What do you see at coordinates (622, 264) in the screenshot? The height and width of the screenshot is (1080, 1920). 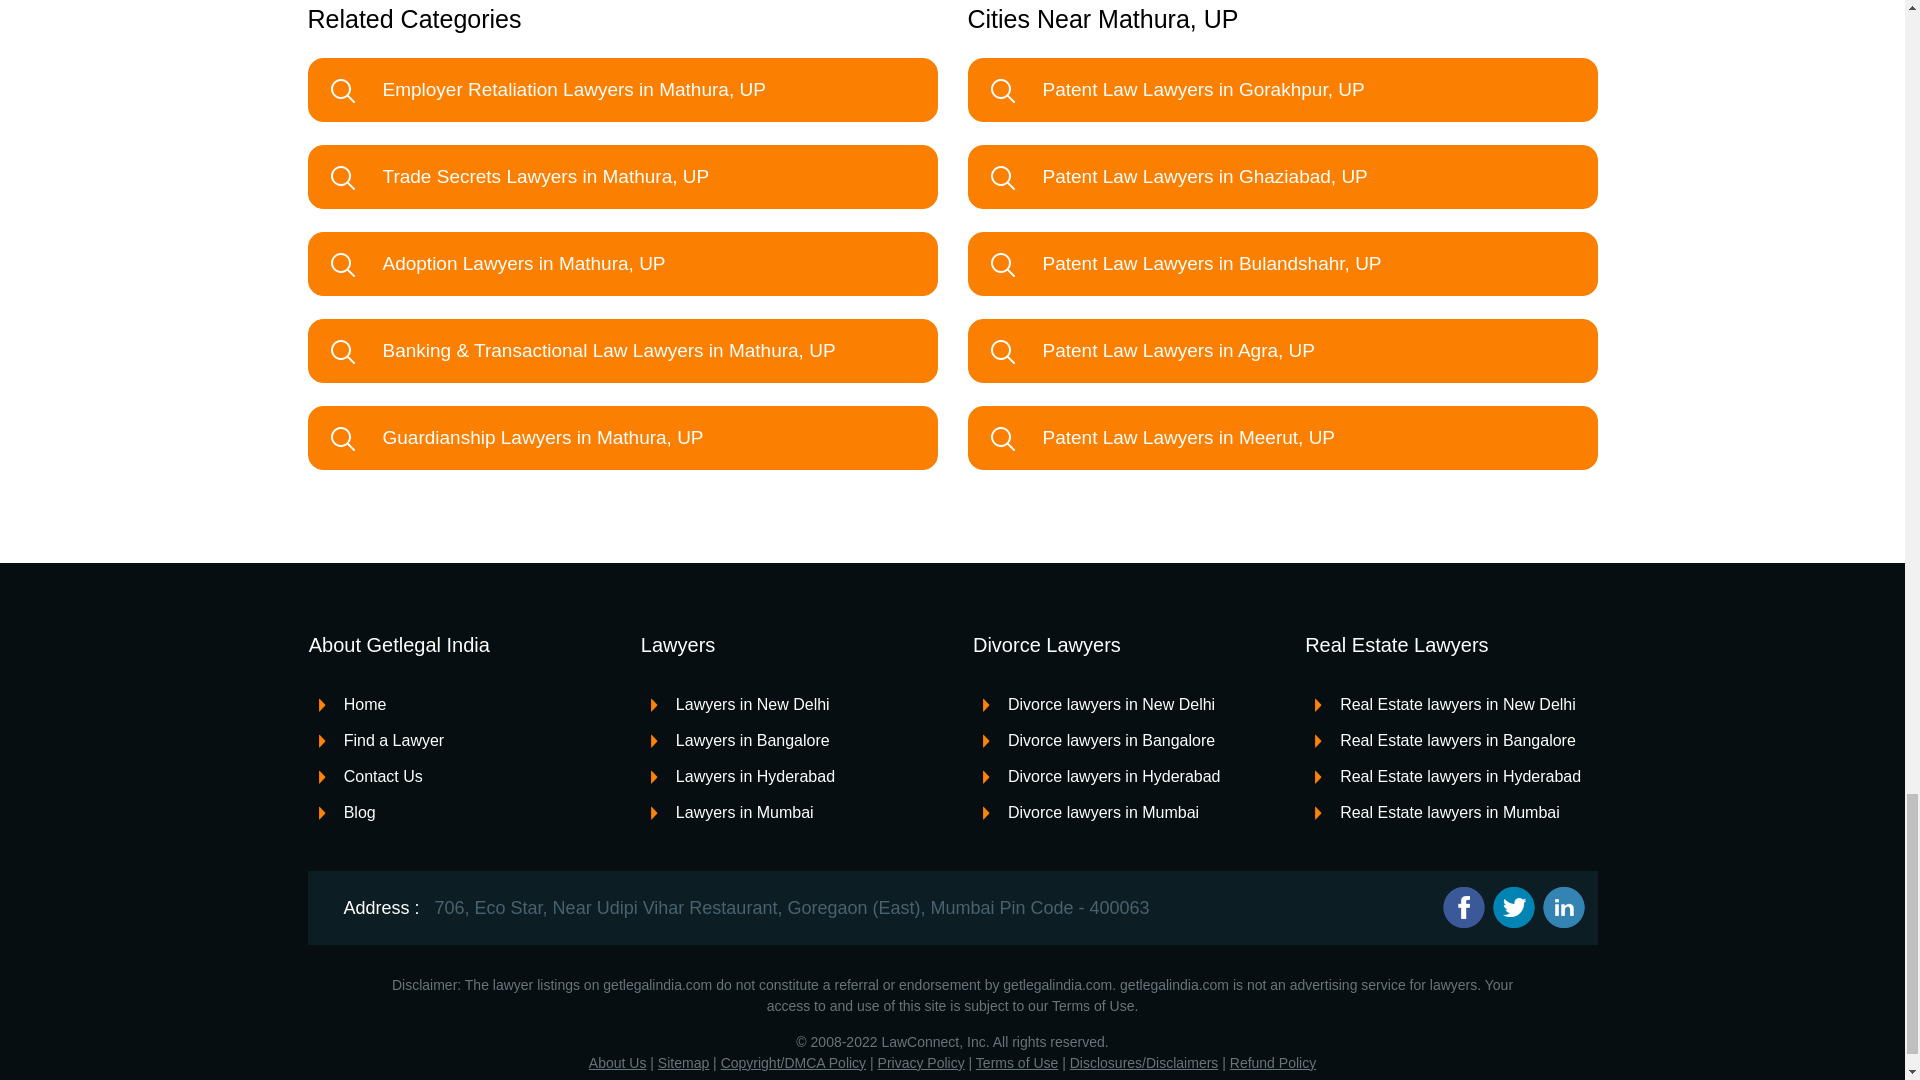 I see `Adoption Lawyers in Mathura, UP` at bounding box center [622, 264].